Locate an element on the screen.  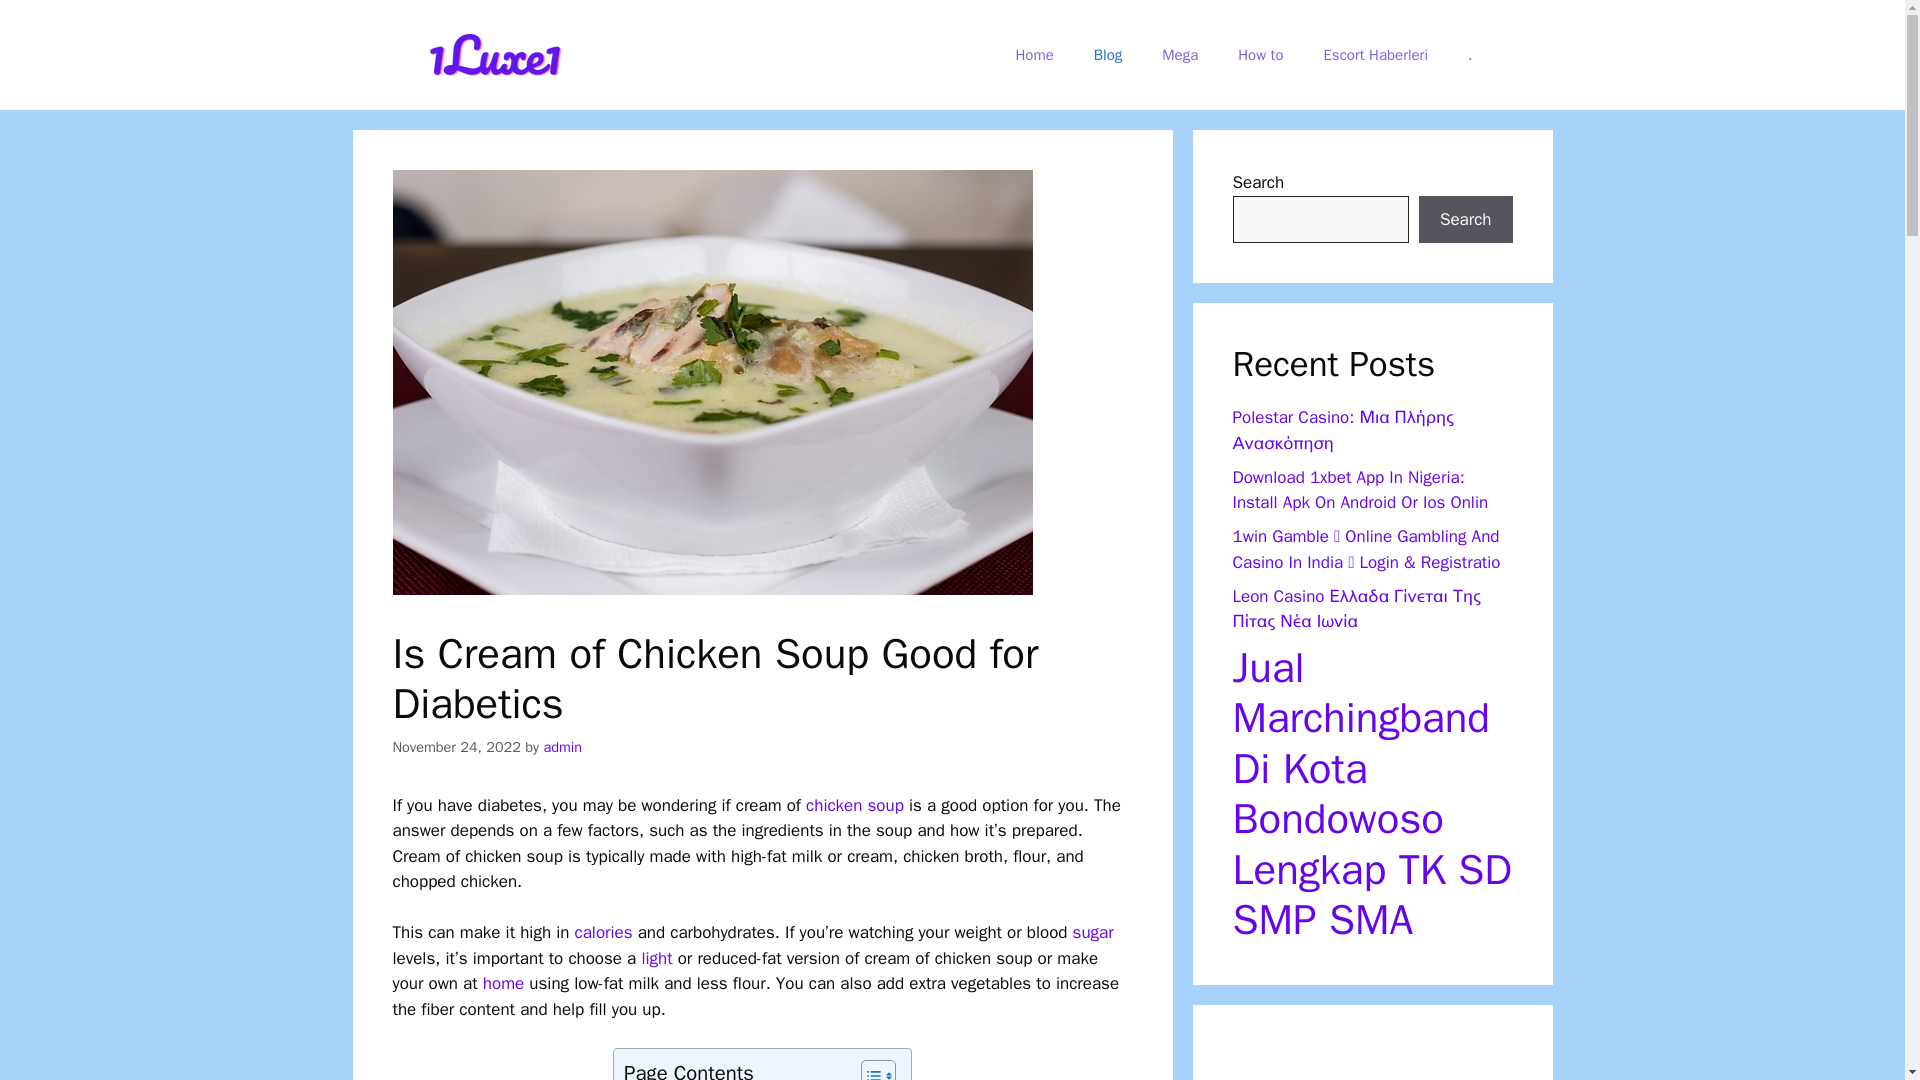
light is located at coordinates (656, 958).